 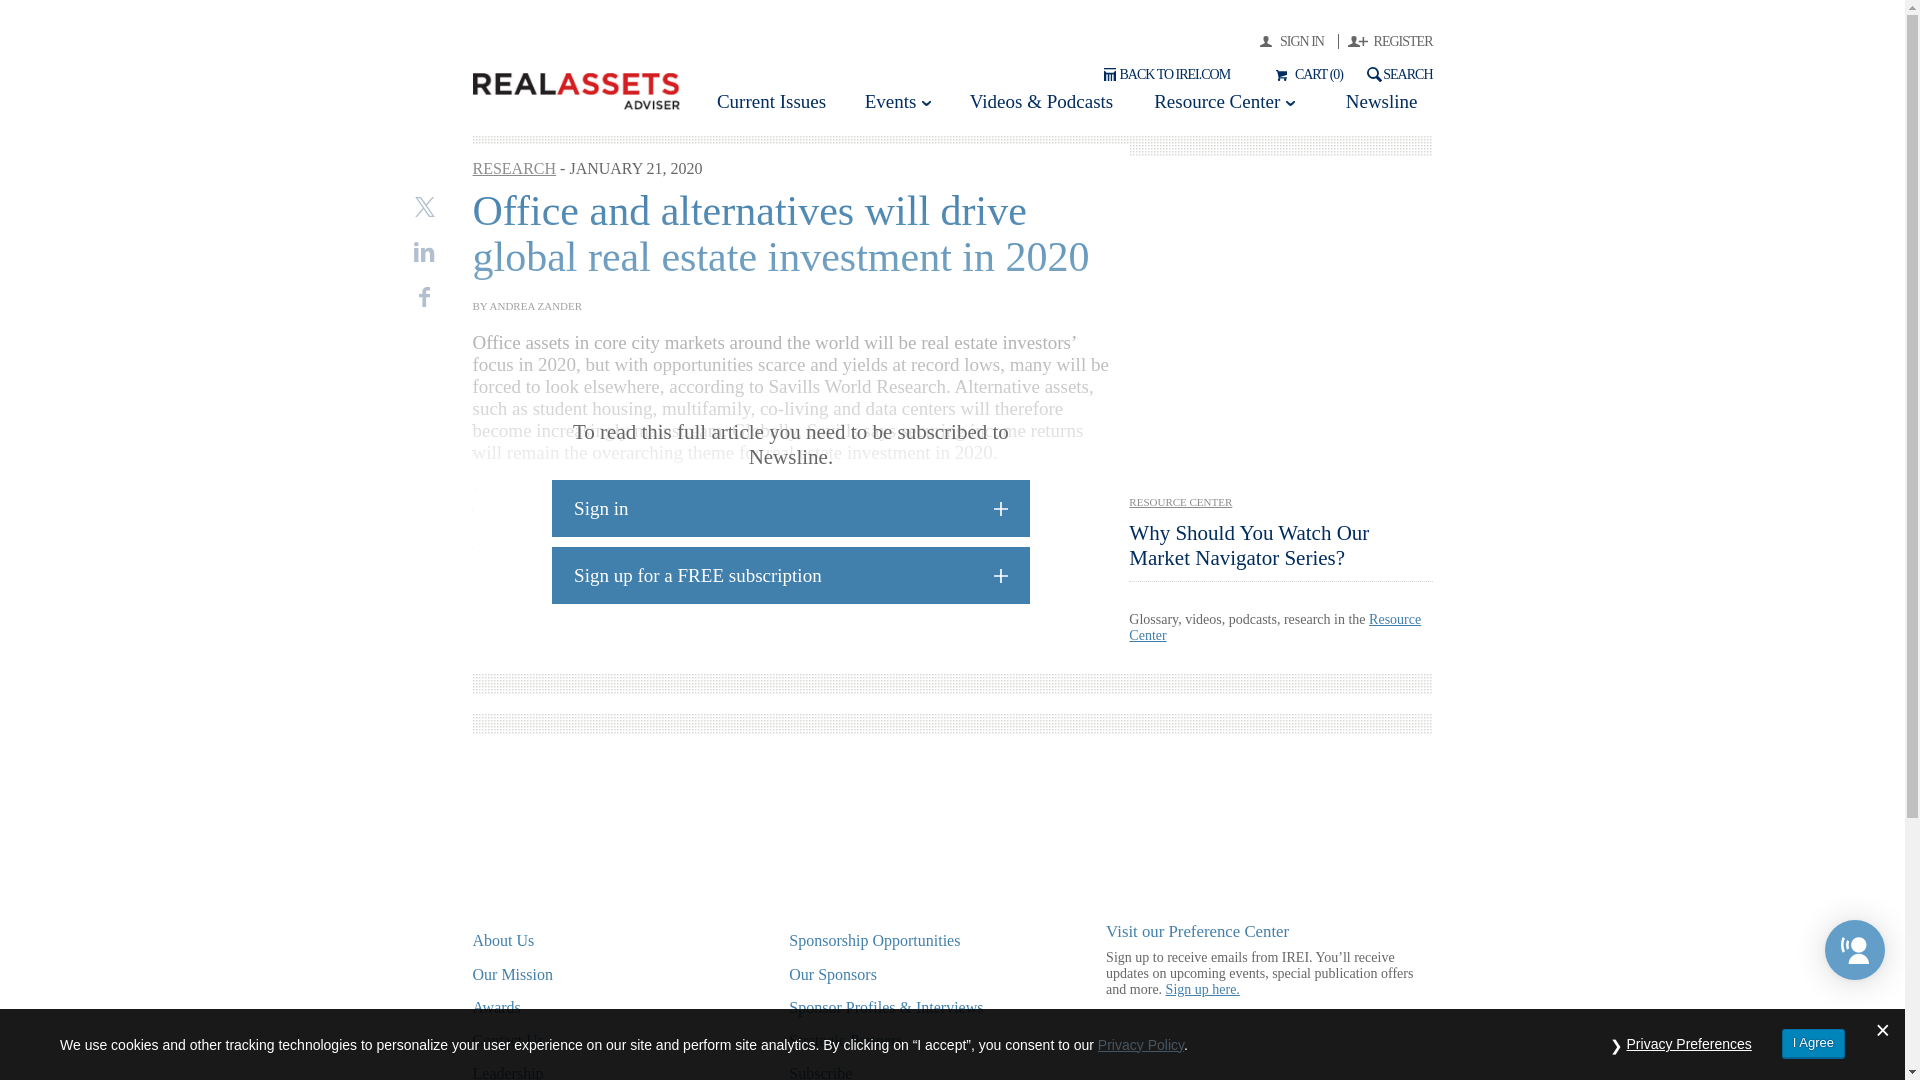 What do you see at coordinates (424, 206) in the screenshot?
I see `Twitter` at bounding box center [424, 206].